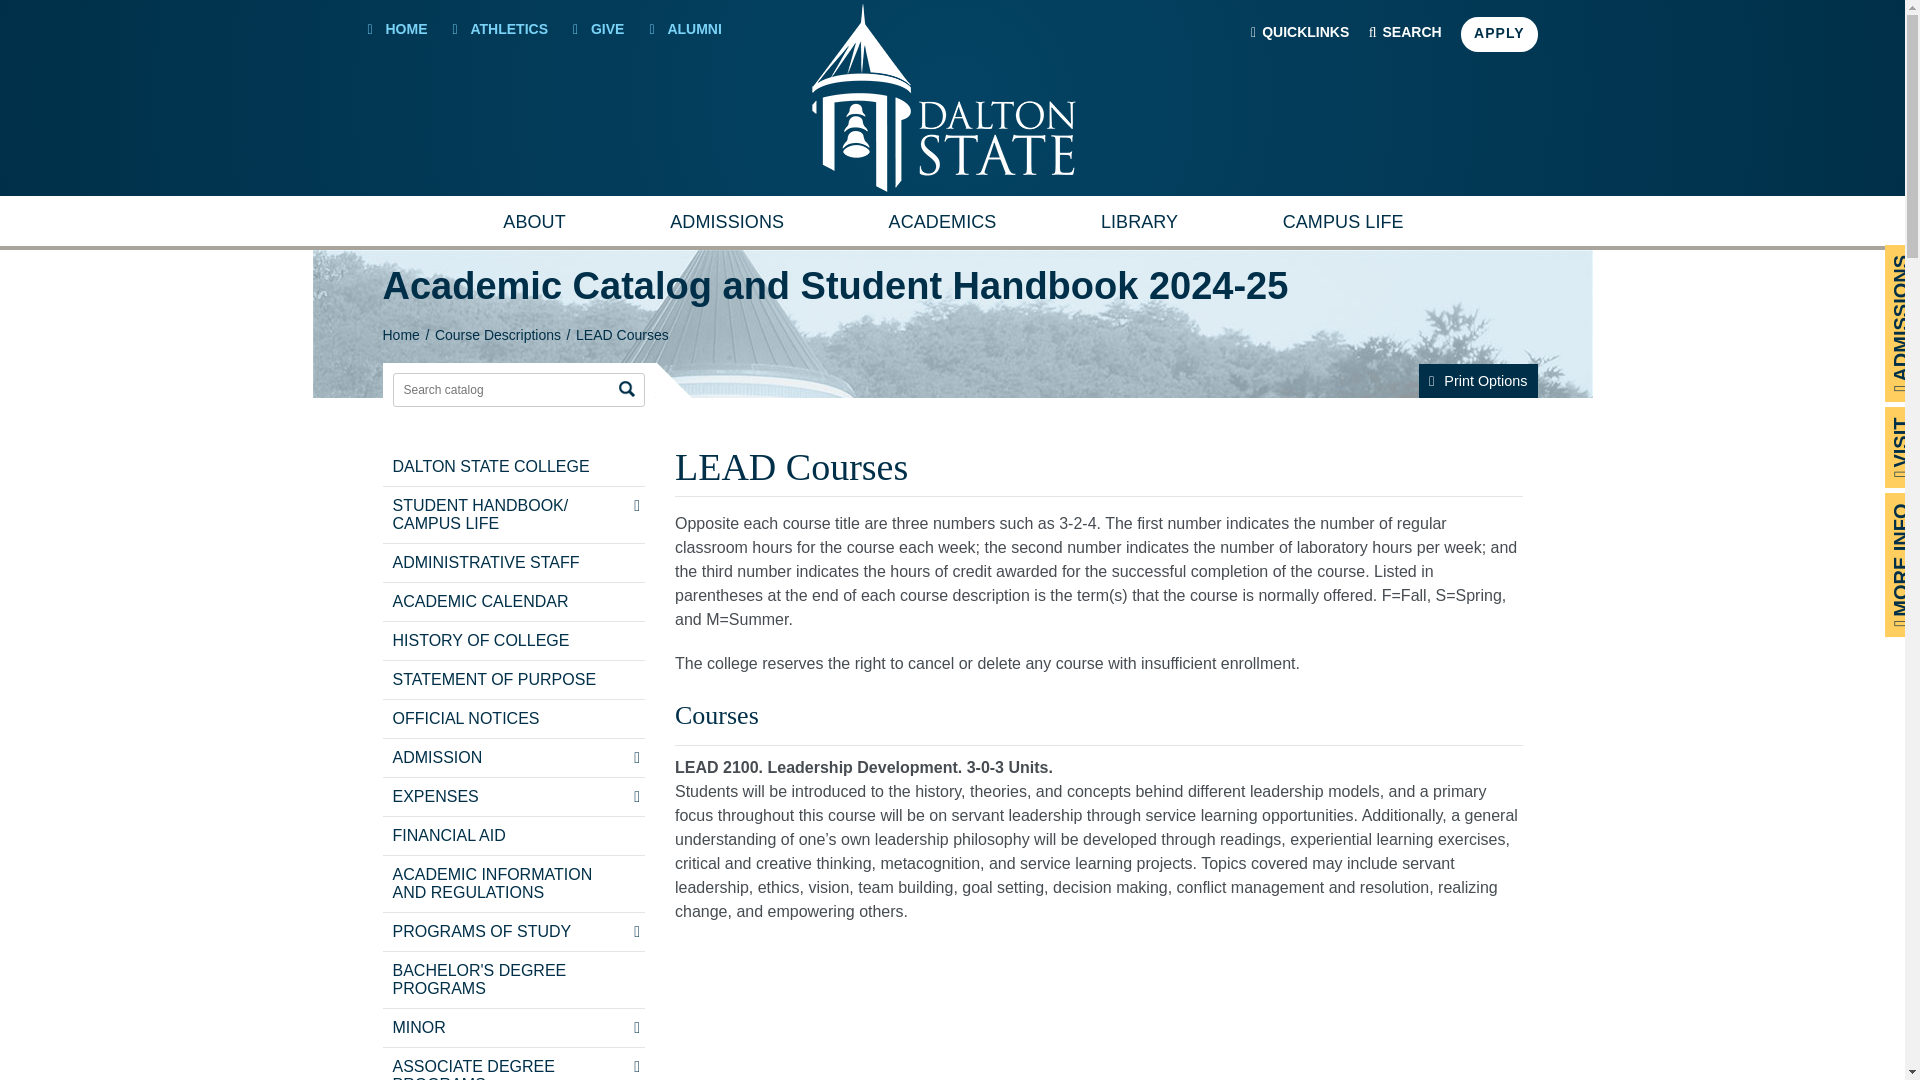 This screenshot has width=1920, height=1080. Describe the element at coordinates (1478, 380) in the screenshot. I see `Print Options` at that location.